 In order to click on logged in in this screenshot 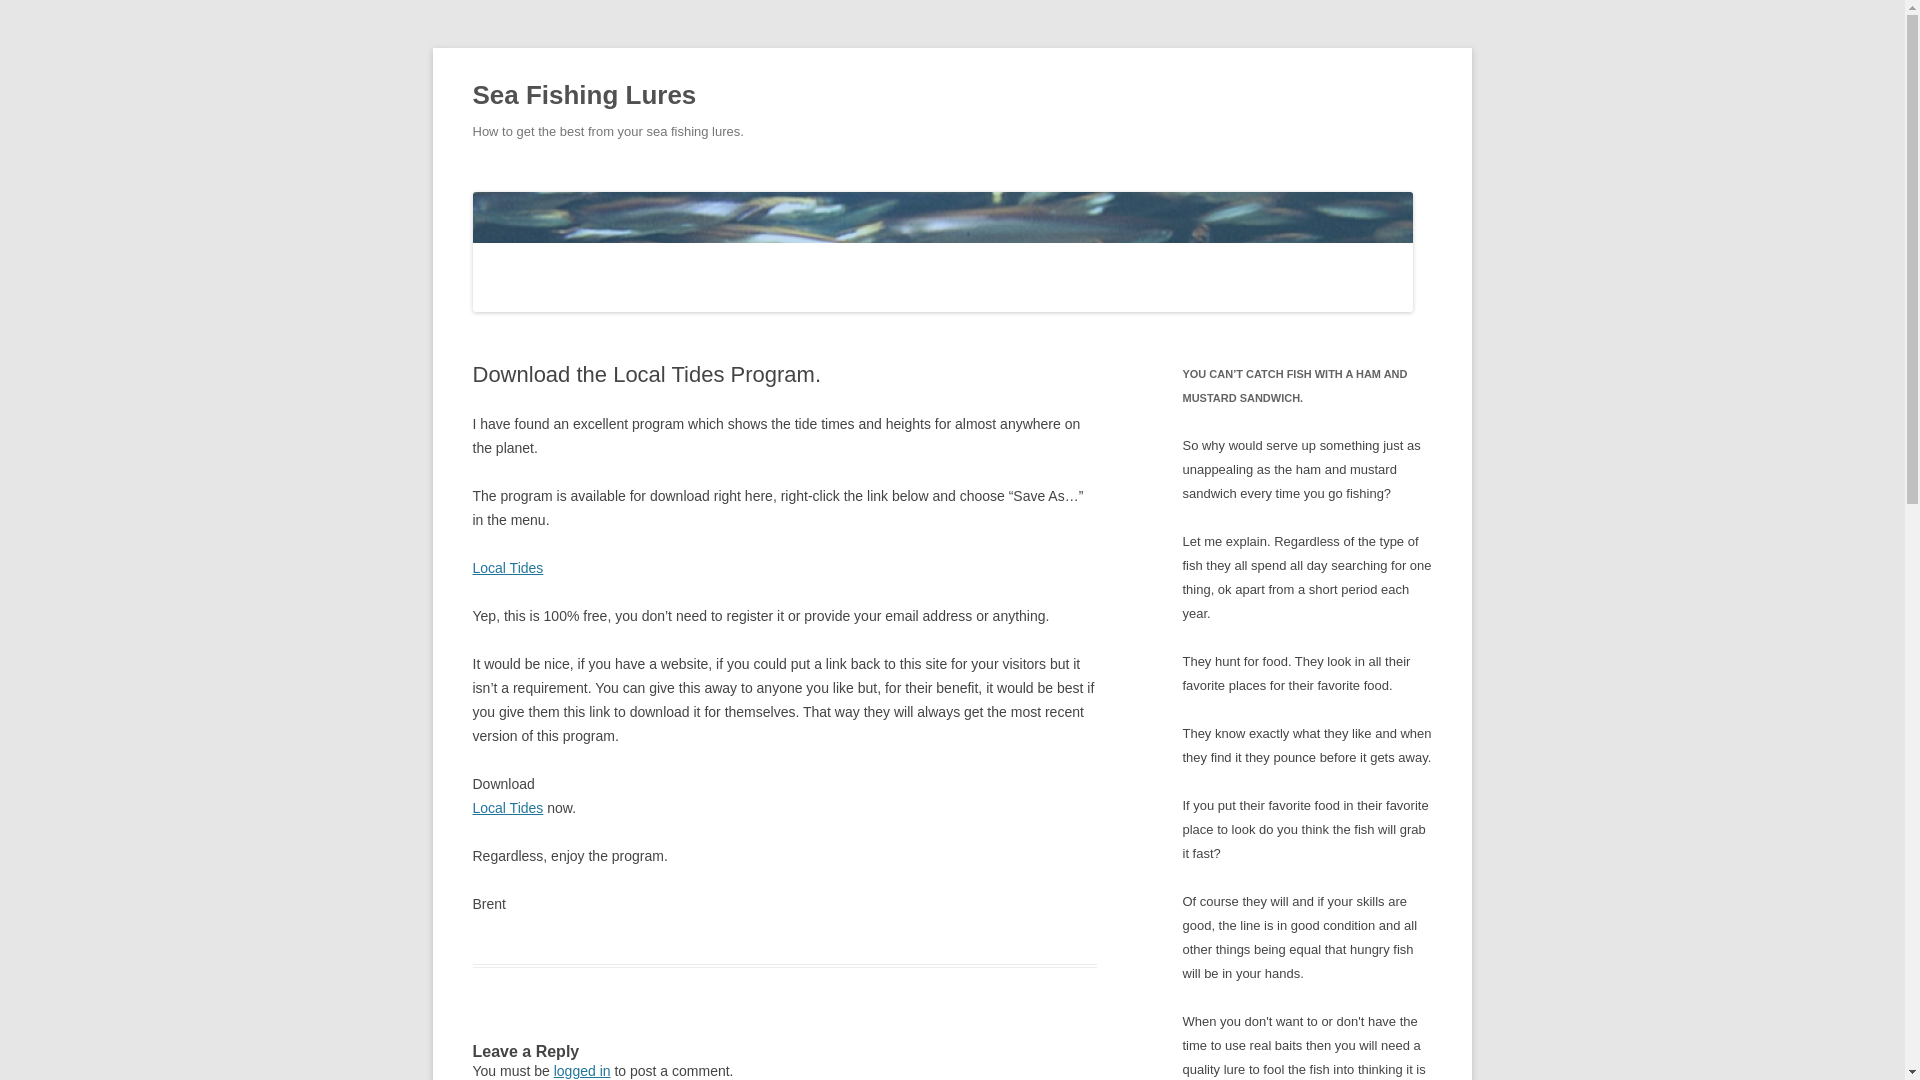, I will do `click(582, 1070)`.